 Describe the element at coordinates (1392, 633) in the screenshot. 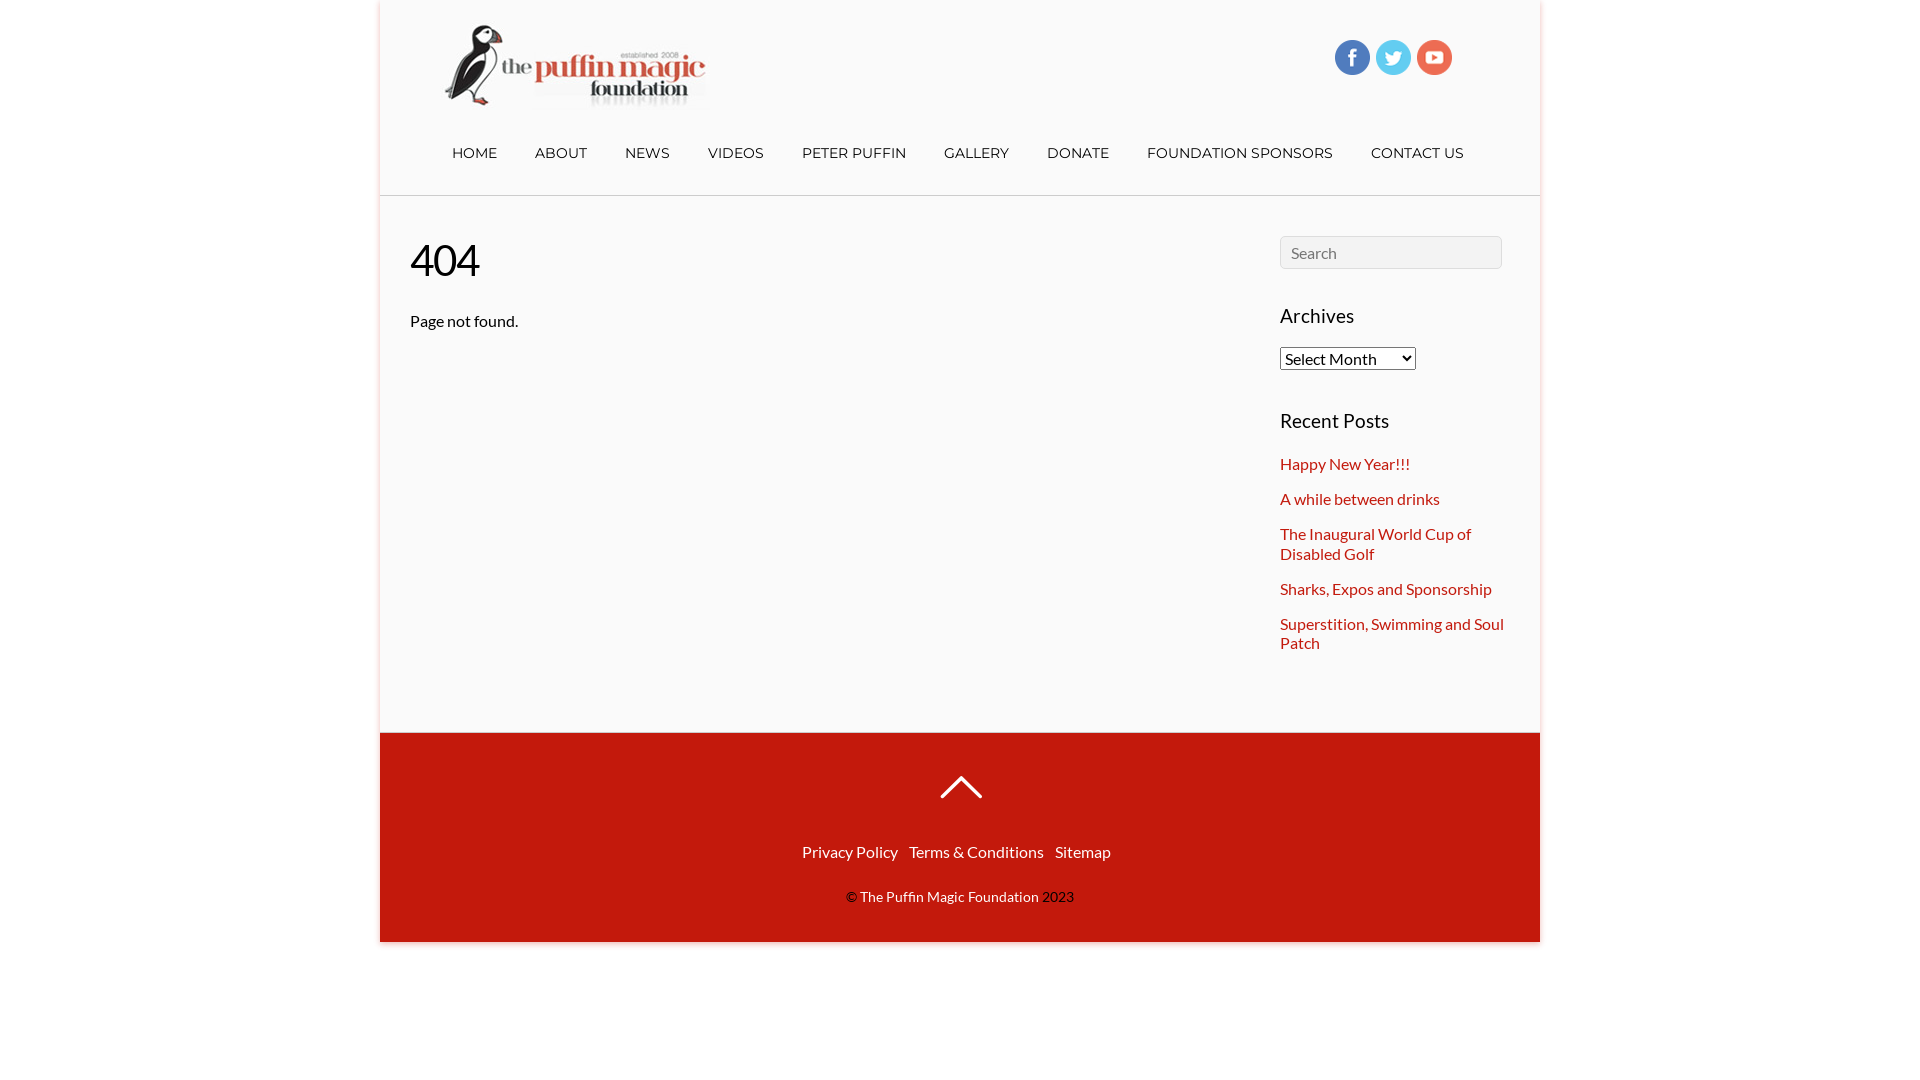

I see `Superstition, Swimming and Soul Patch` at that location.